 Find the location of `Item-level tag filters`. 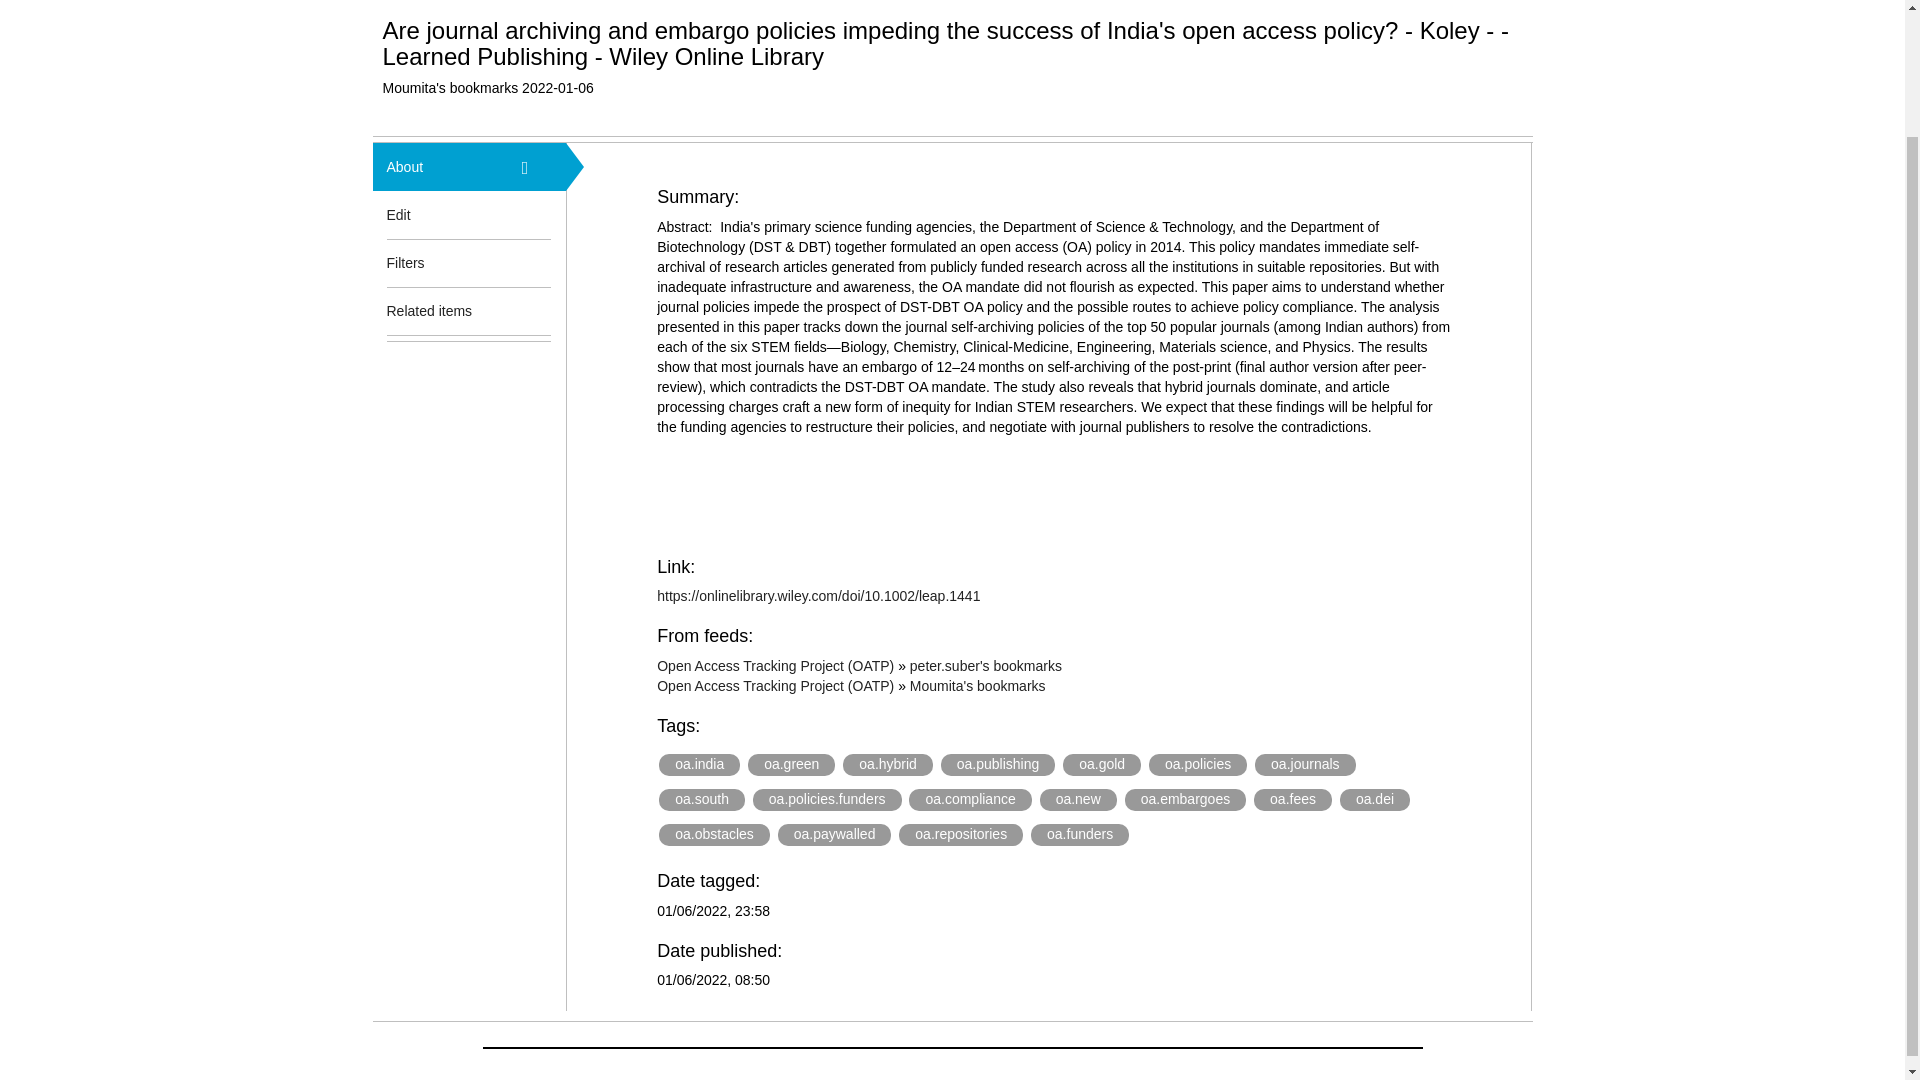

Item-level tag filters is located at coordinates (537, 262).